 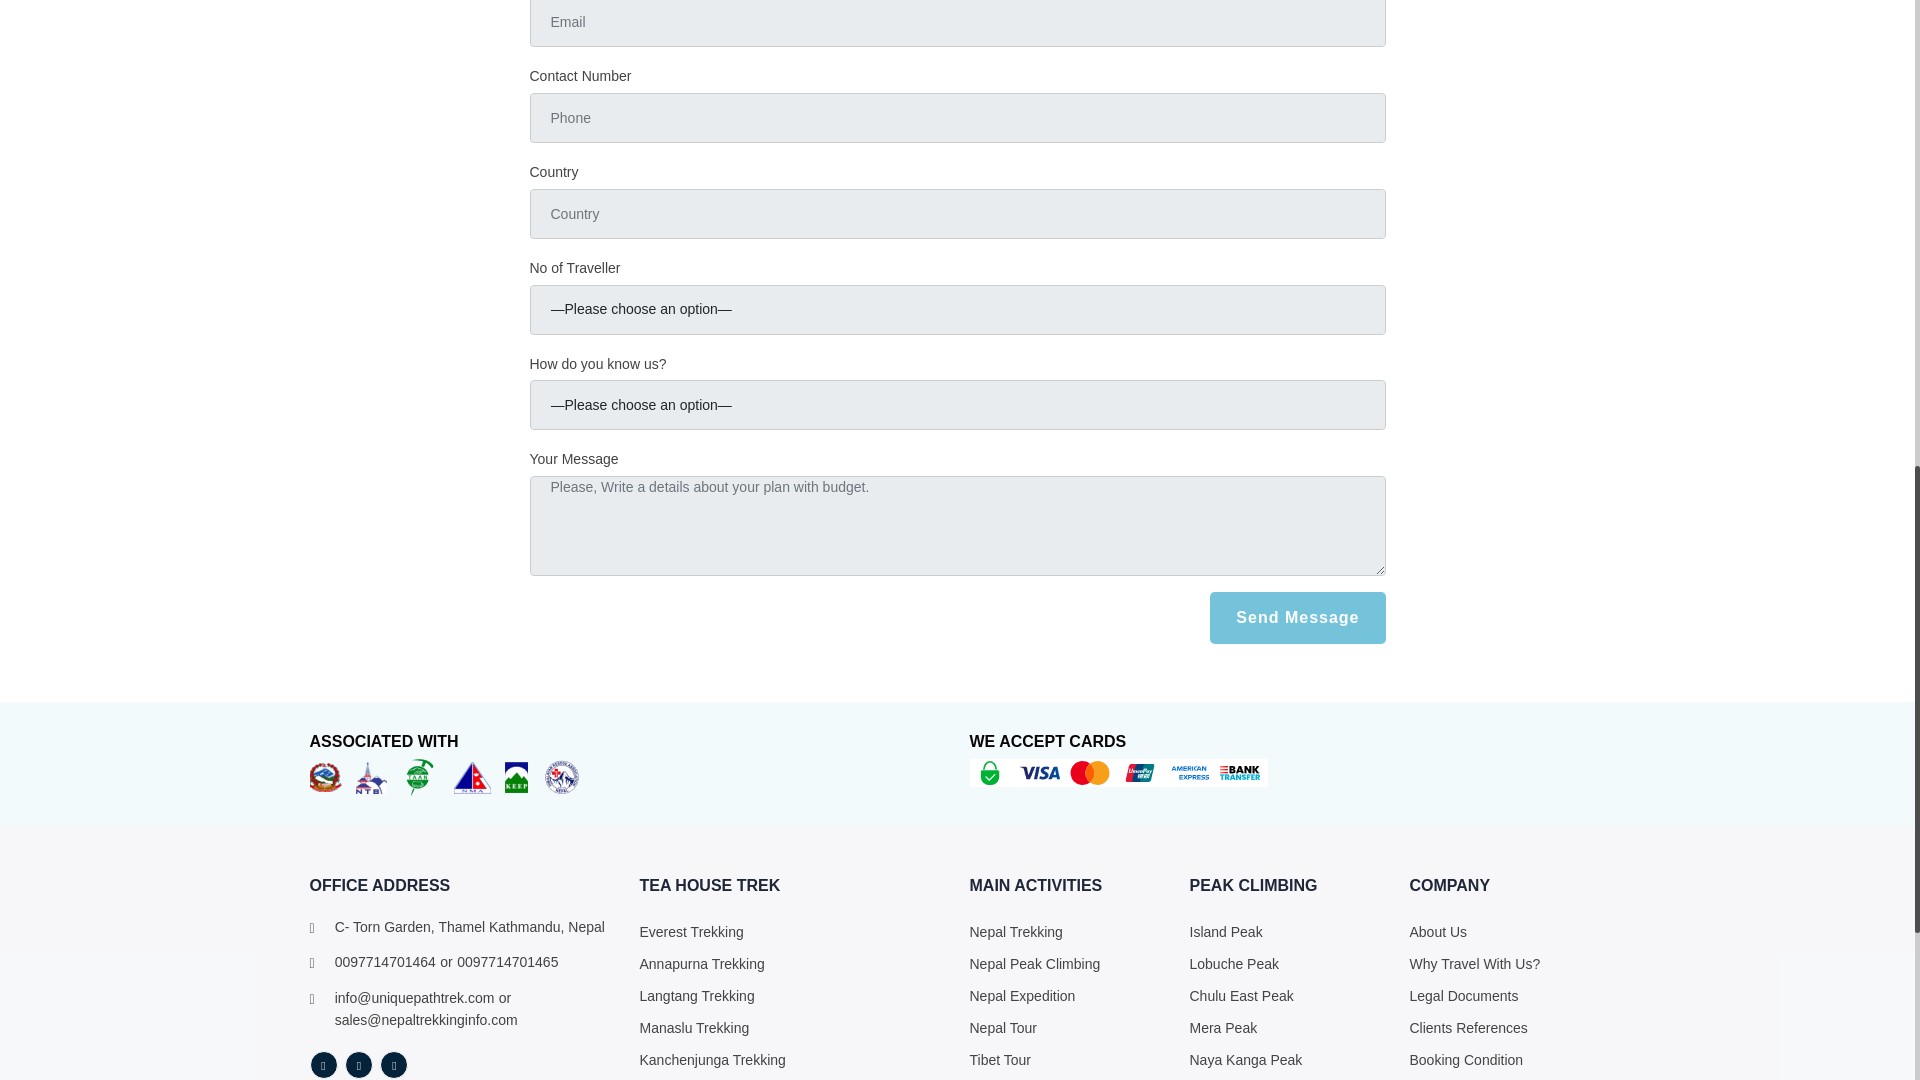 I want to click on Himalayan Rescue Association Nepal, so click(x=562, y=776).